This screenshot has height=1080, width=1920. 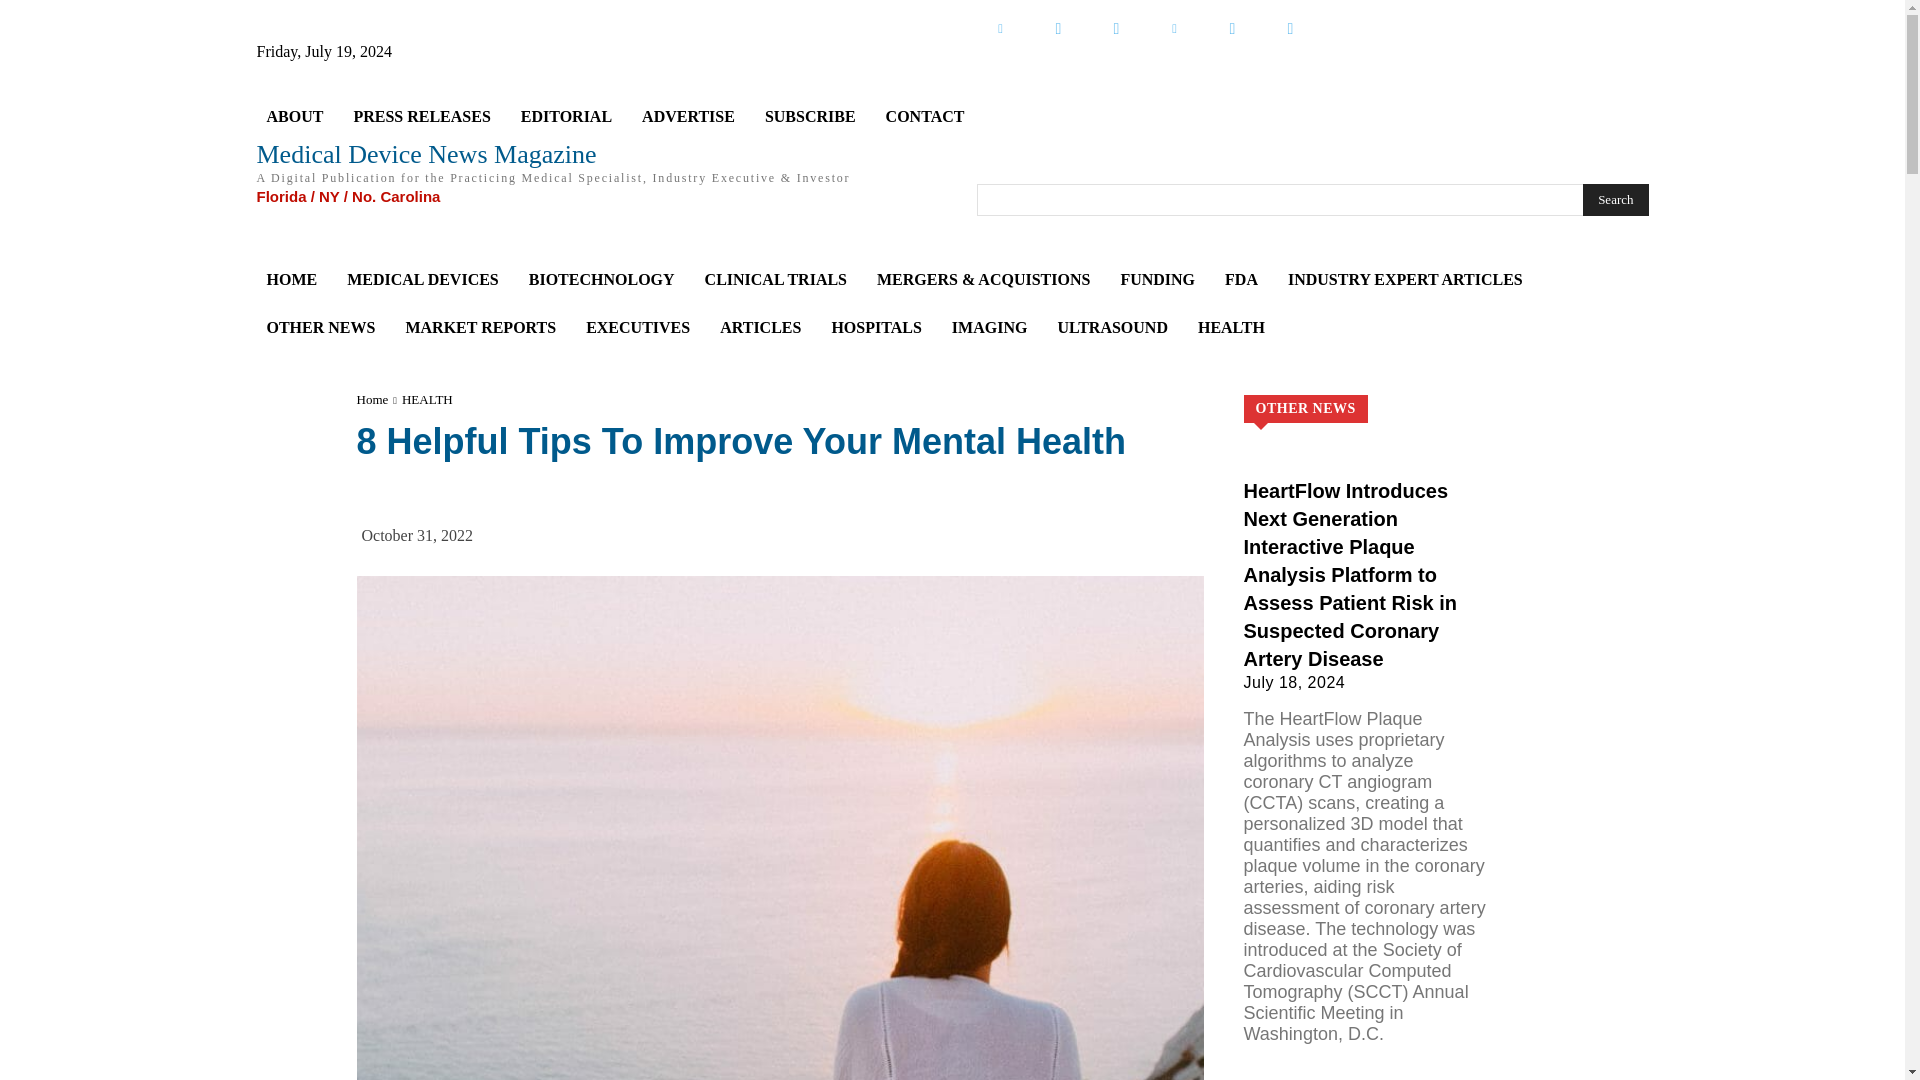 What do you see at coordinates (1174, 28) in the screenshot?
I see `Pinterest` at bounding box center [1174, 28].